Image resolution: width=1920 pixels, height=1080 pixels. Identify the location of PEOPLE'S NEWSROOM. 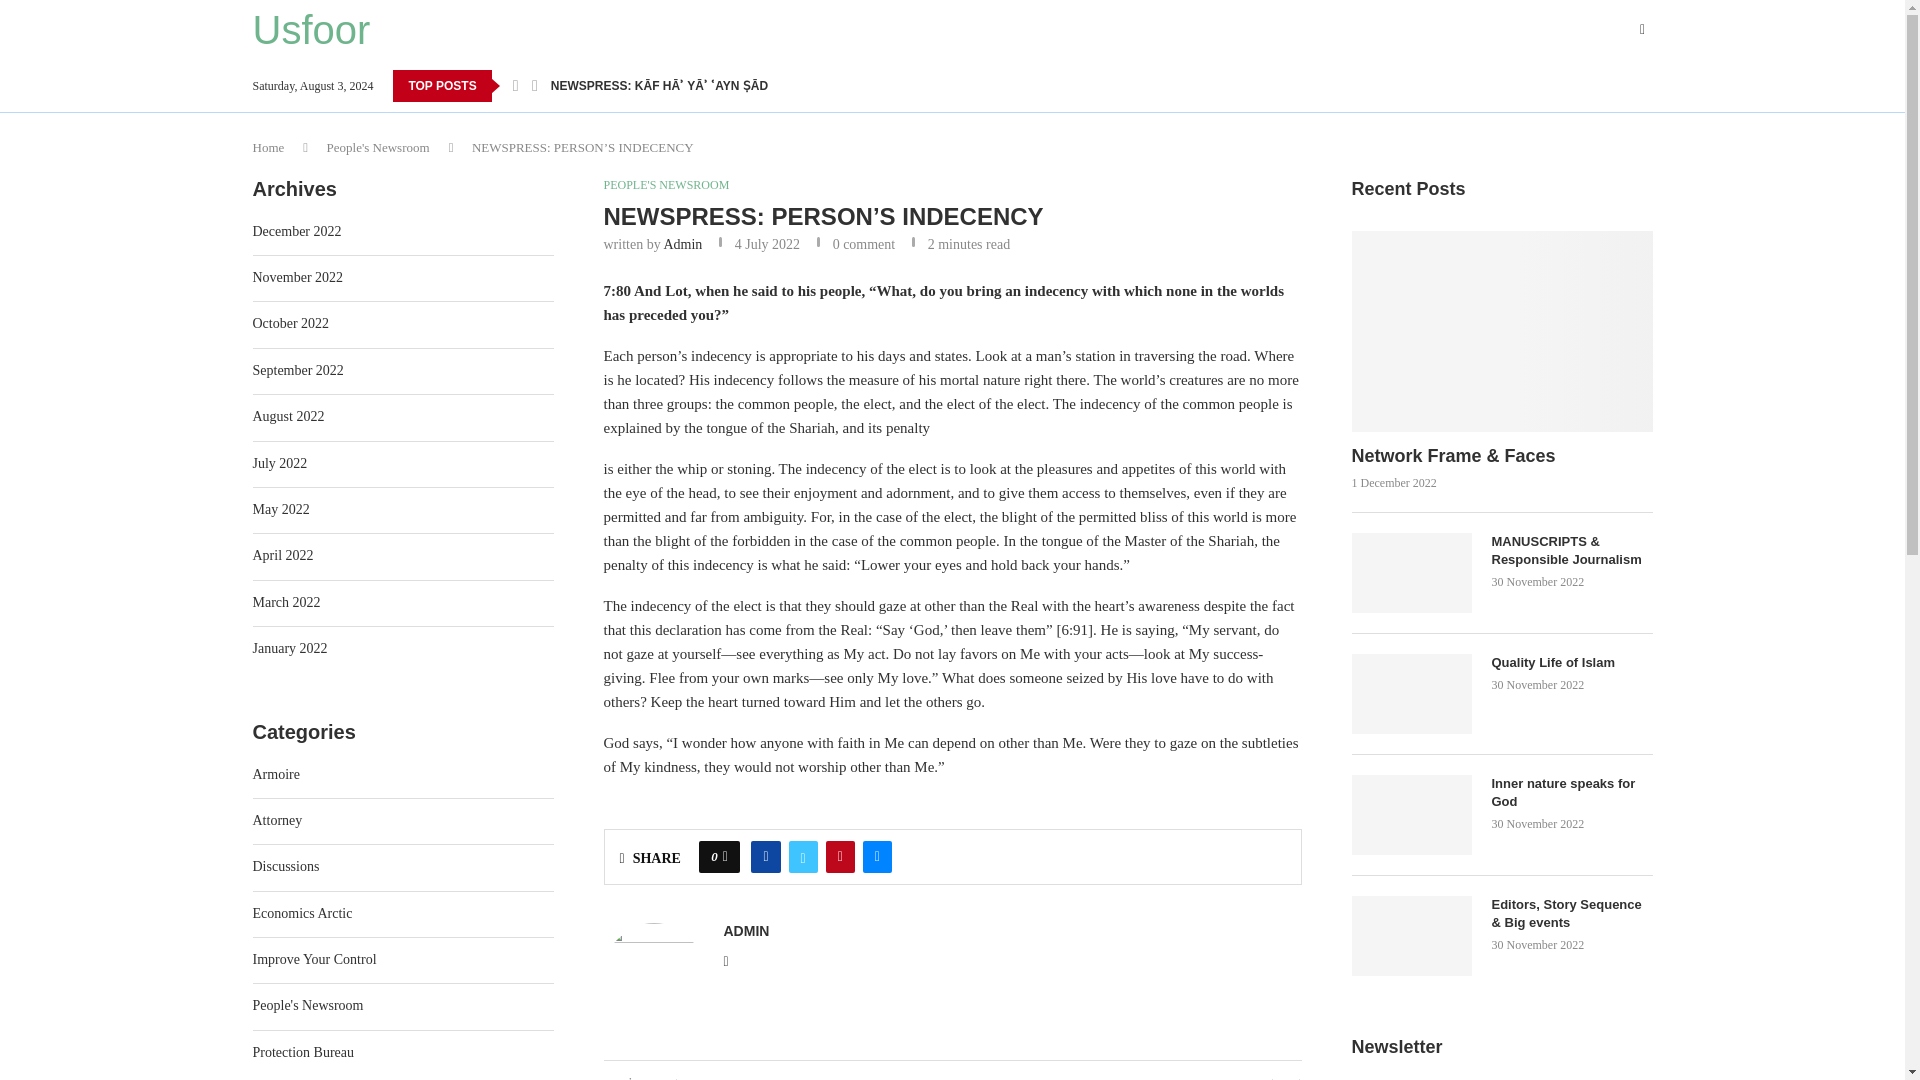
(666, 185).